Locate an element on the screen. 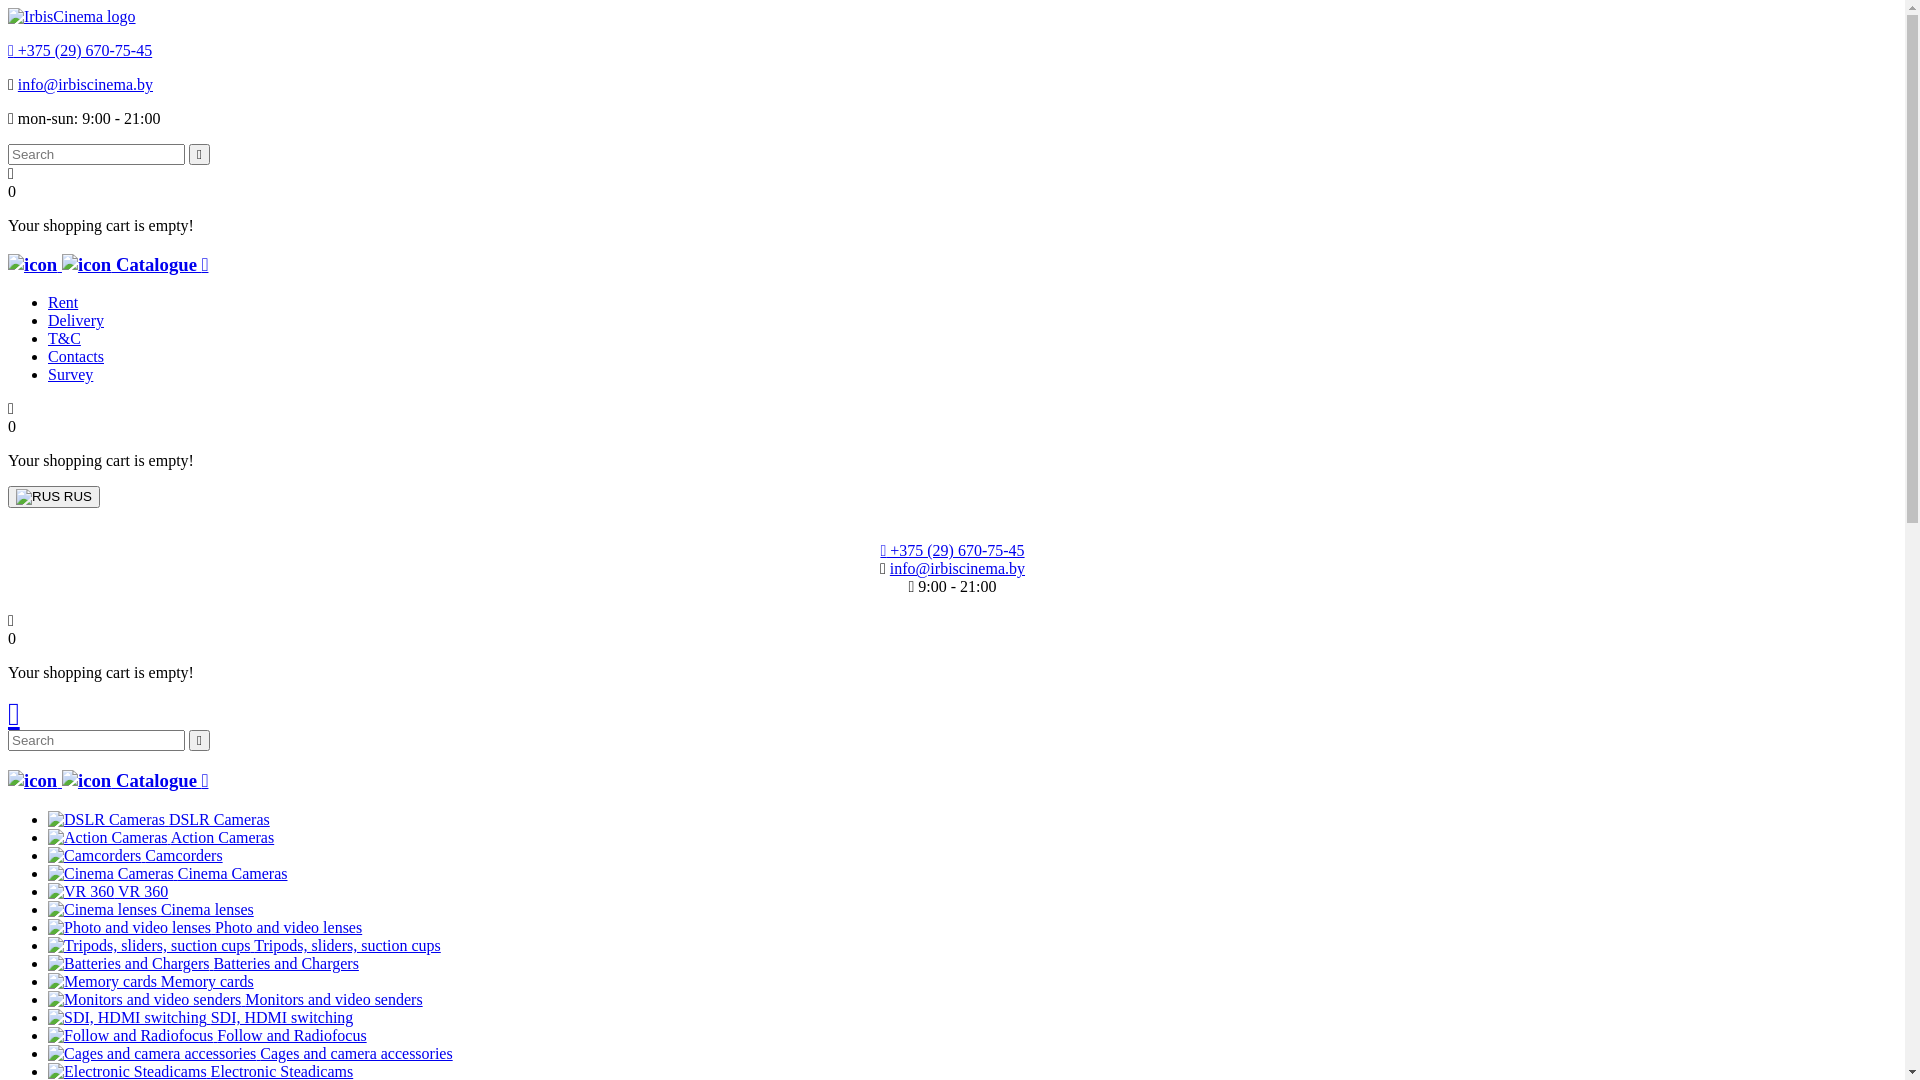  Monitors and video senders is located at coordinates (144, 1000).